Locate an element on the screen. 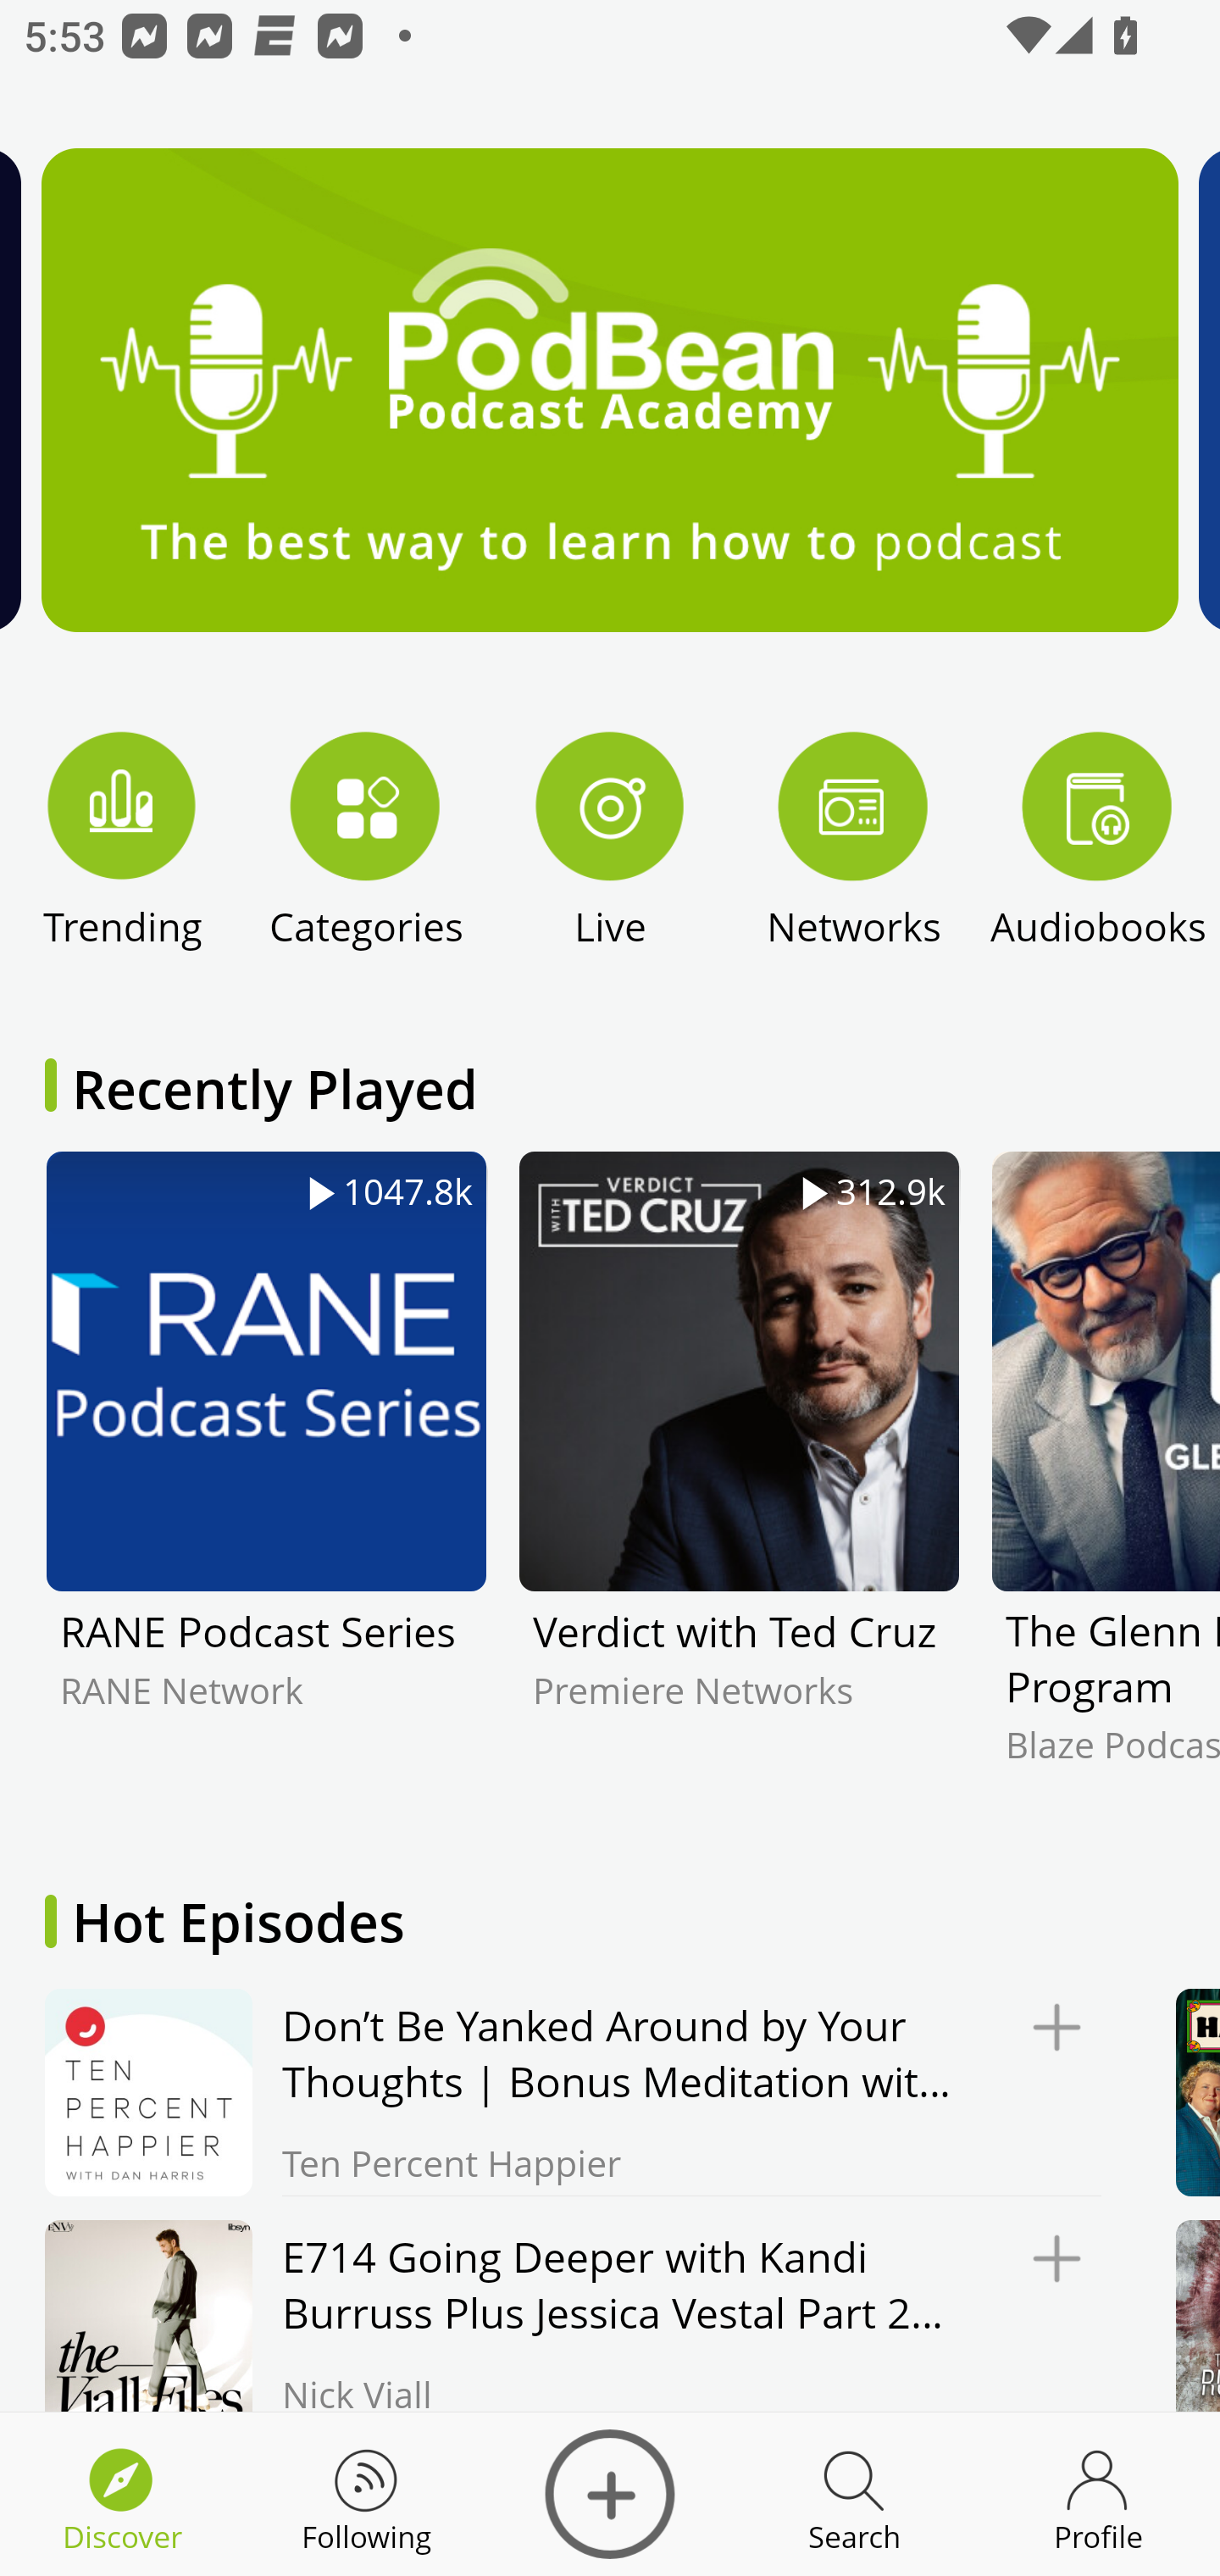 Image resolution: width=1220 pixels, height=2576 pixels. Discover is located at coordinates (610, 2495).